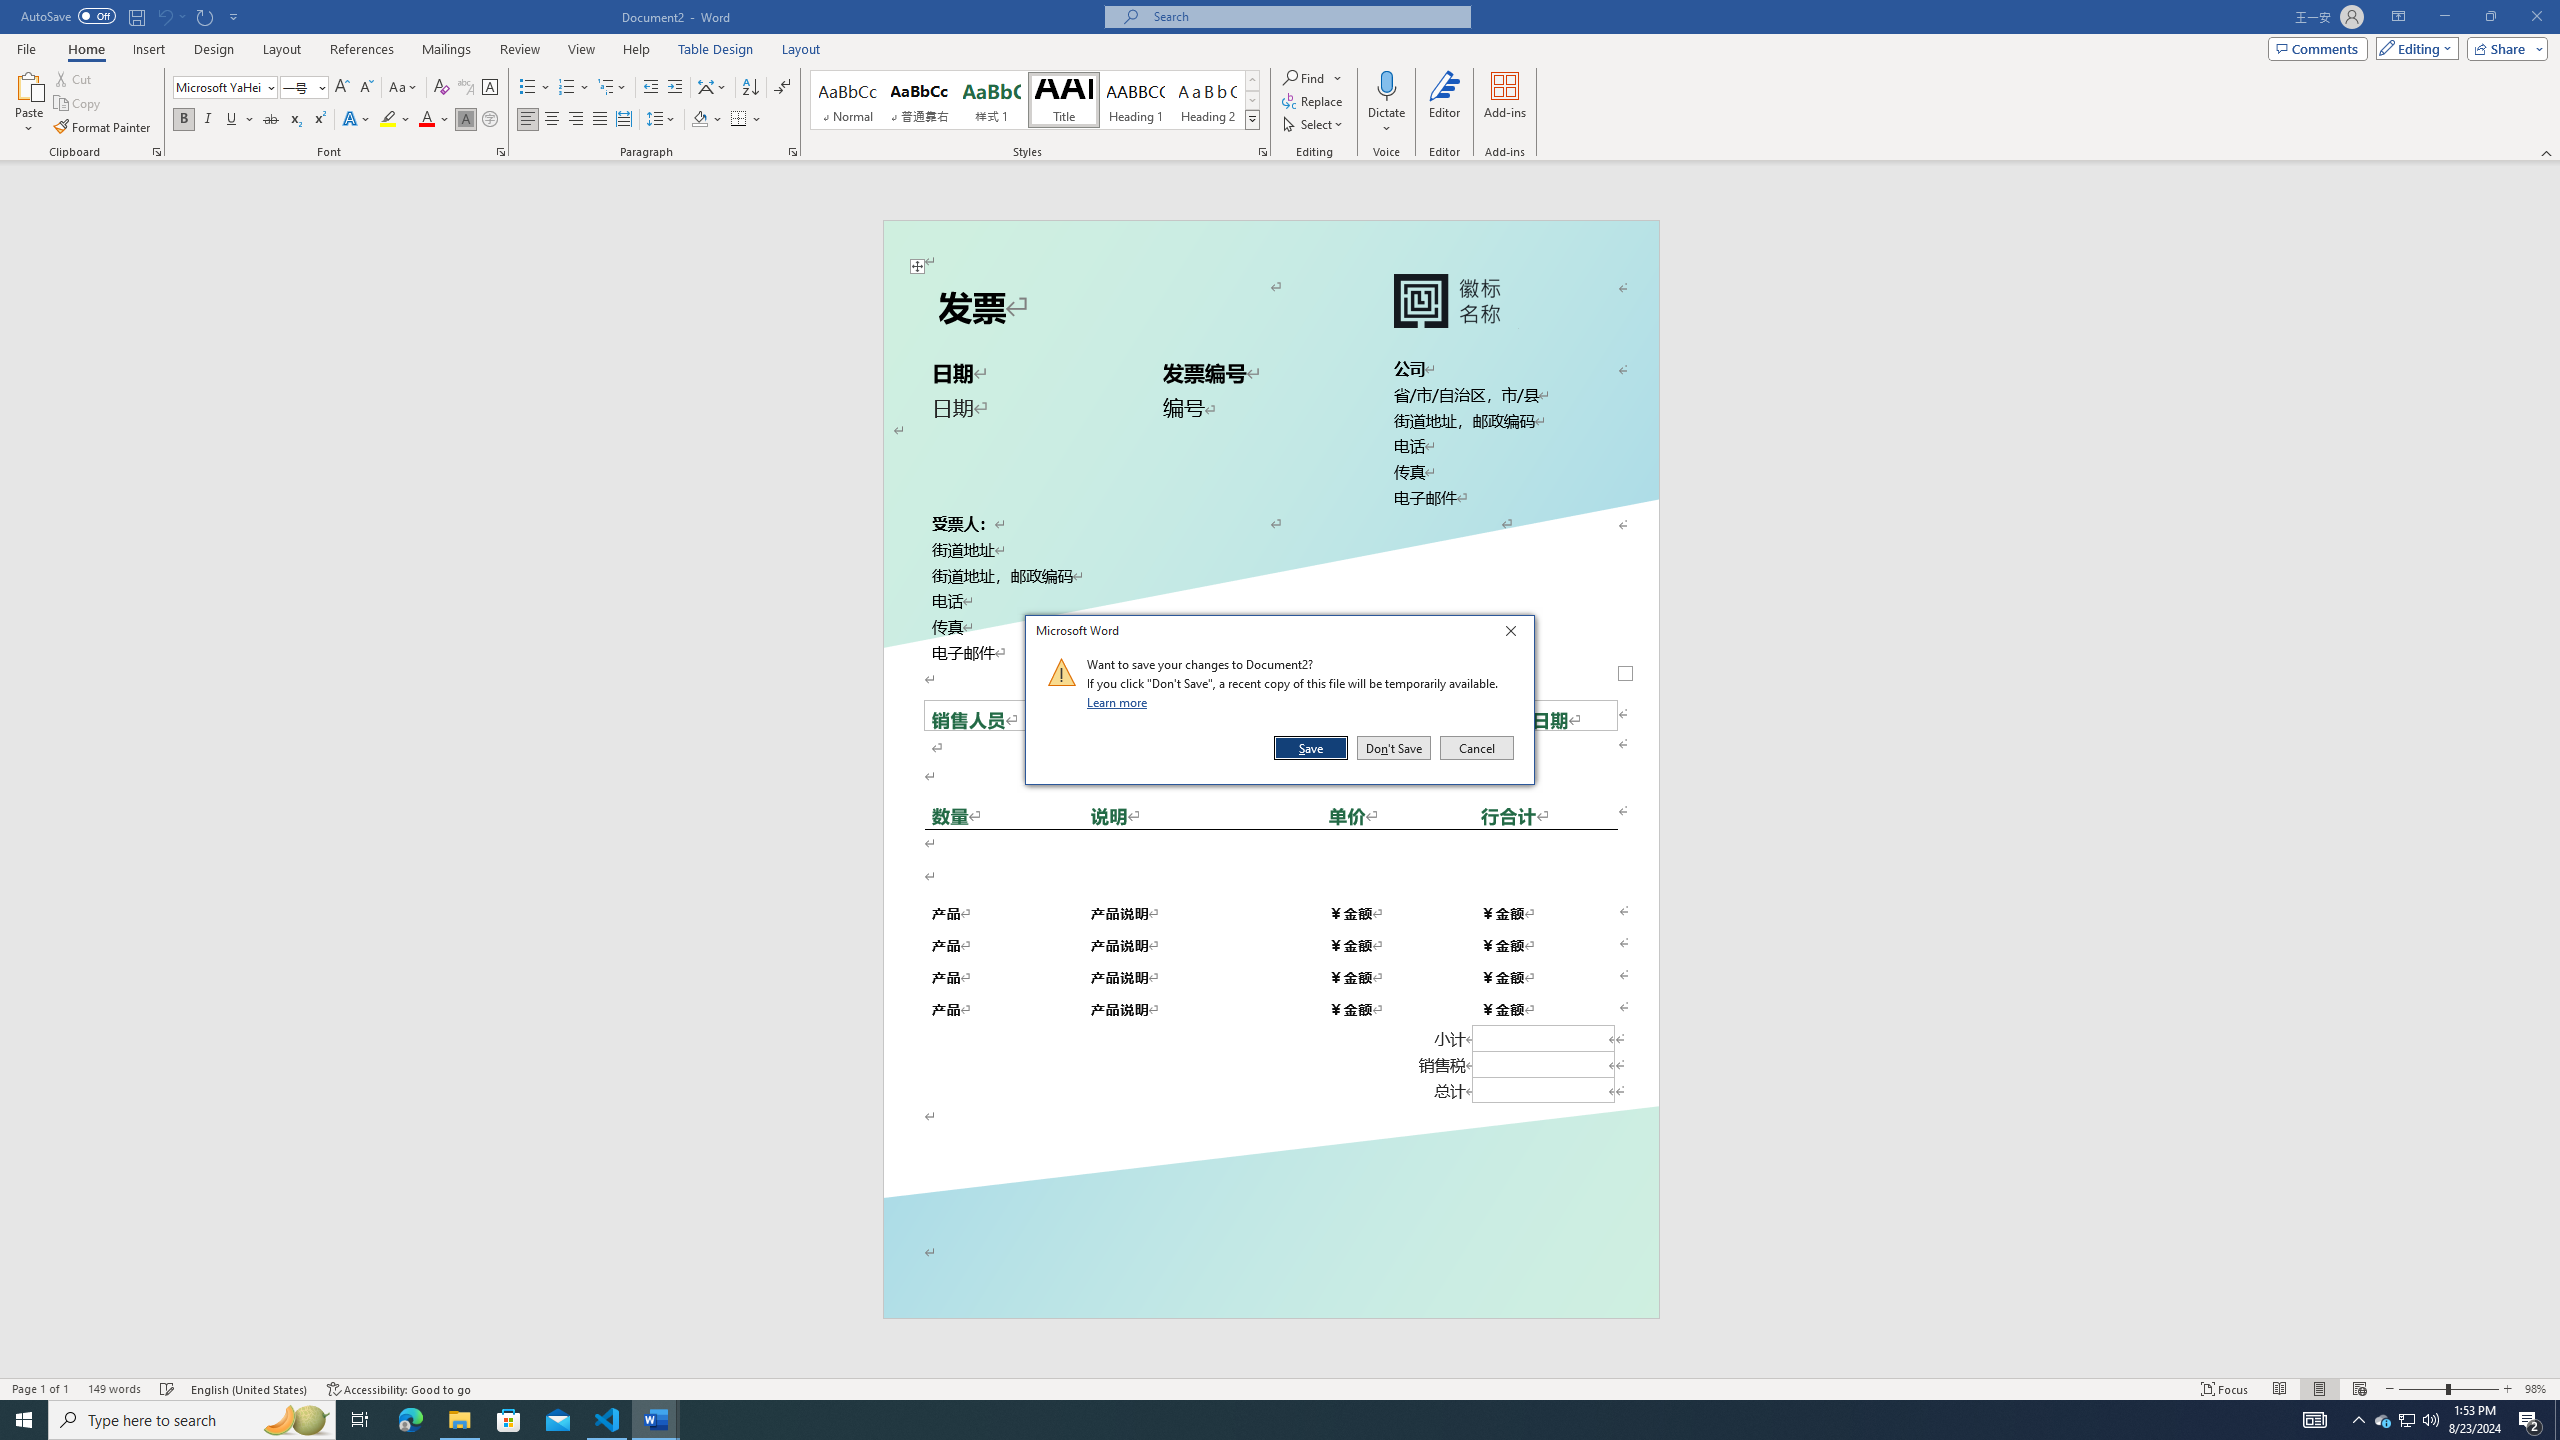 The height and width of the screenshot is (1440, 2560). What do you see at coordinates (271, 120) in the screenshot?
I see `Strikethrough` at bounding box center [271, 120].